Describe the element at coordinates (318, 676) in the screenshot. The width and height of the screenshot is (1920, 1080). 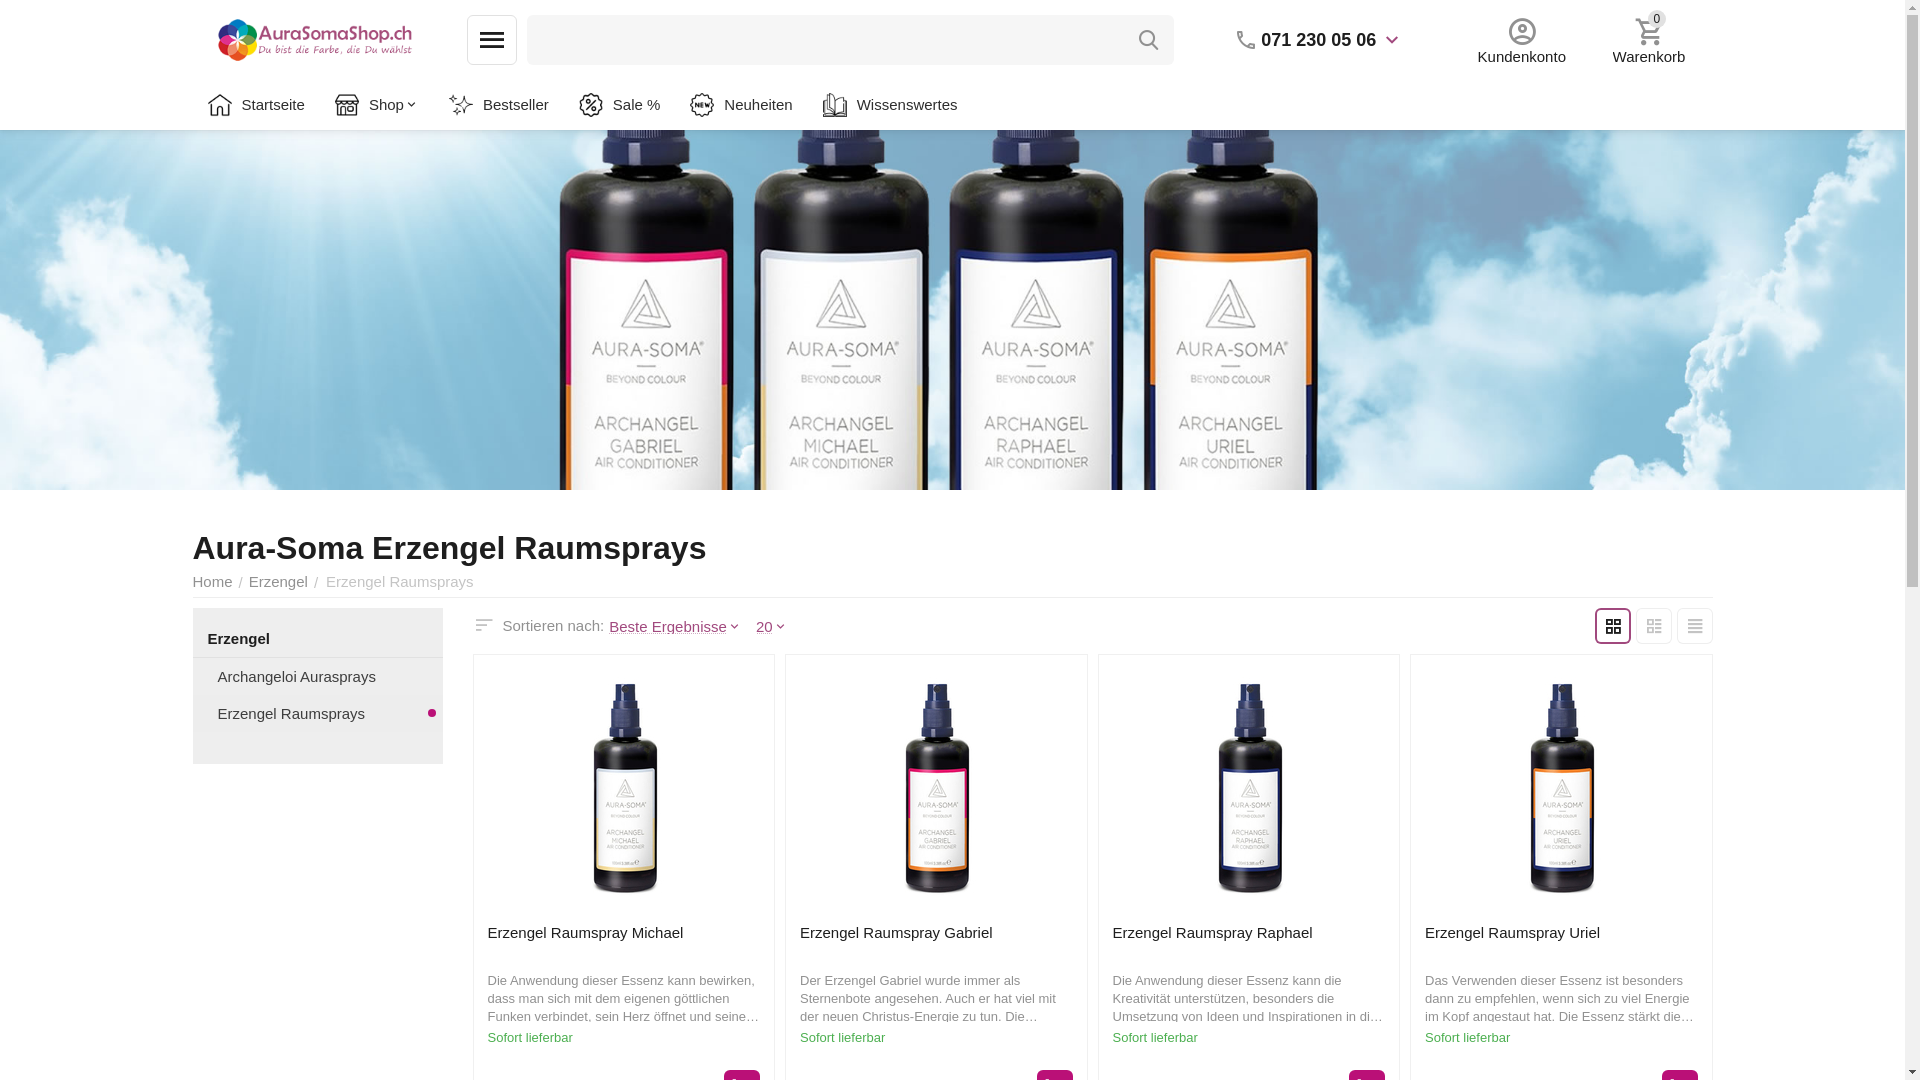
I see `Archangeloi Aurasprays` at that location.